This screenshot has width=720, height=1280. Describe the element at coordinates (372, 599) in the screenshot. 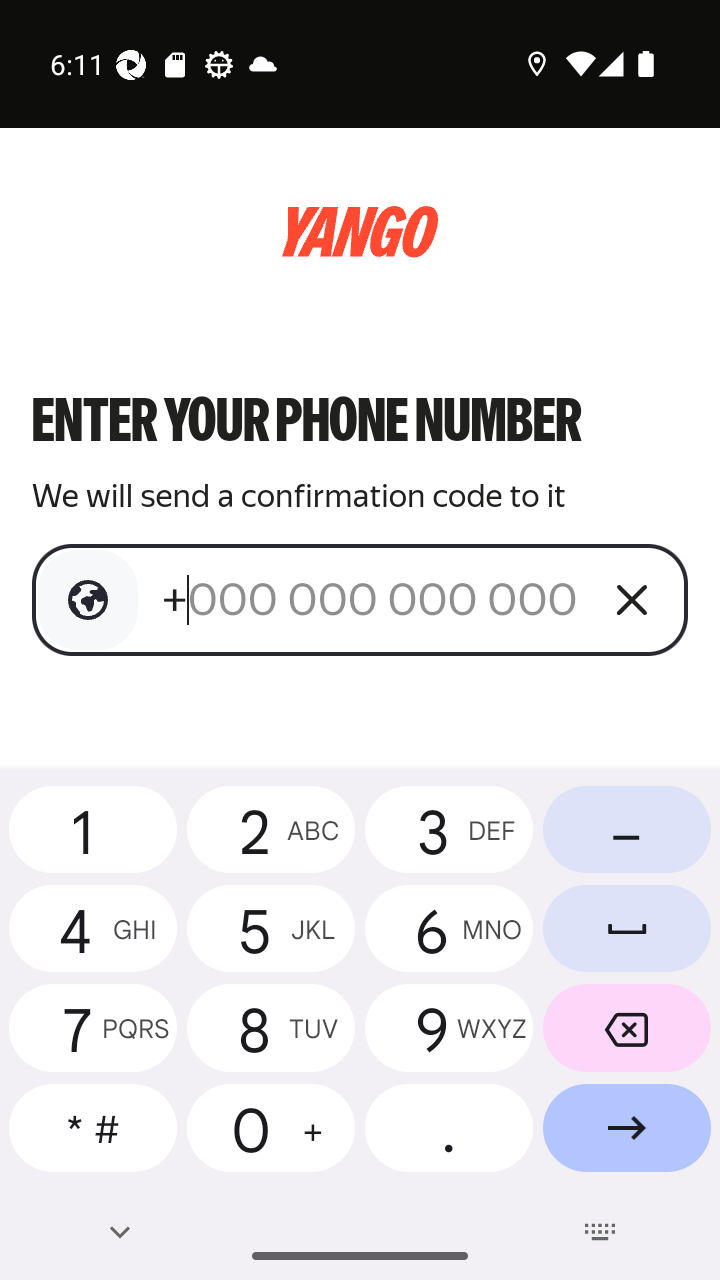

I see `+` at that location.